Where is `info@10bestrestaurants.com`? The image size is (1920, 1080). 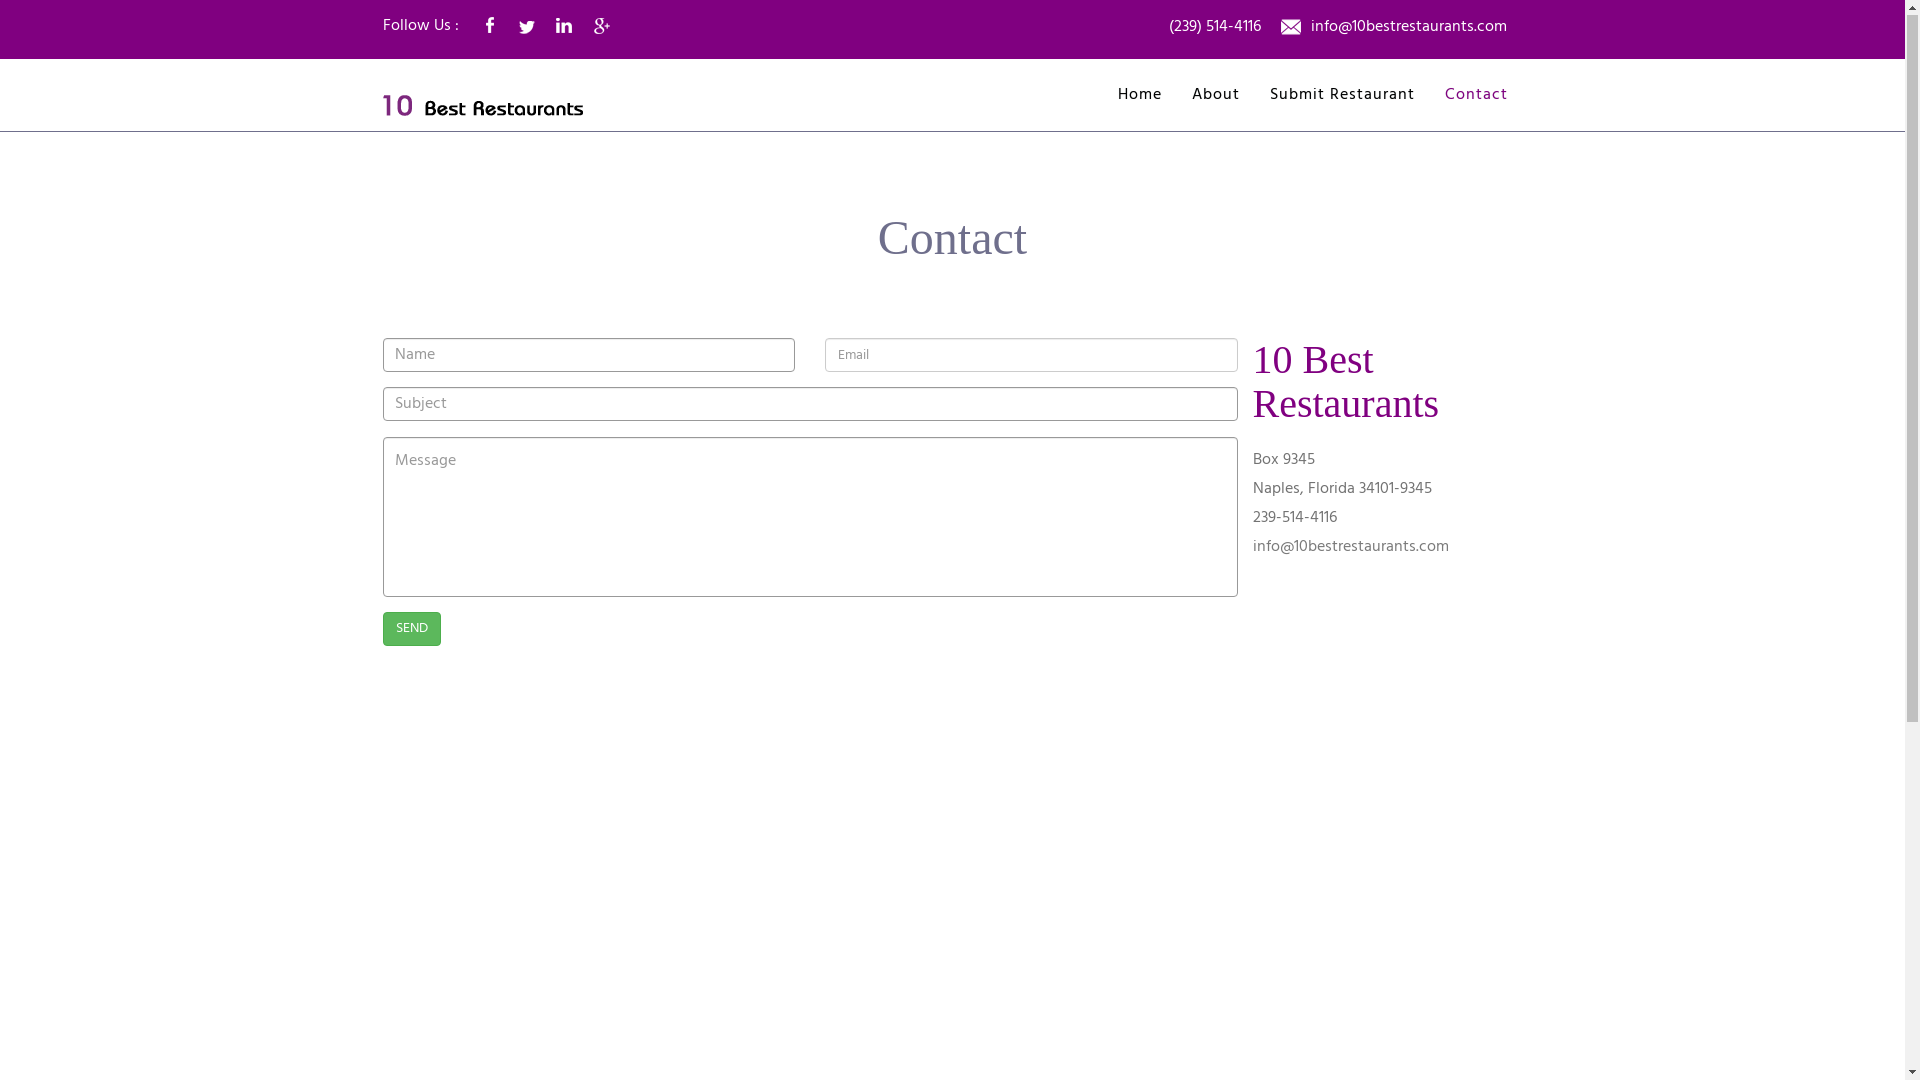 info@10bestrestaurants.com is located at coordinates (1350, 548).